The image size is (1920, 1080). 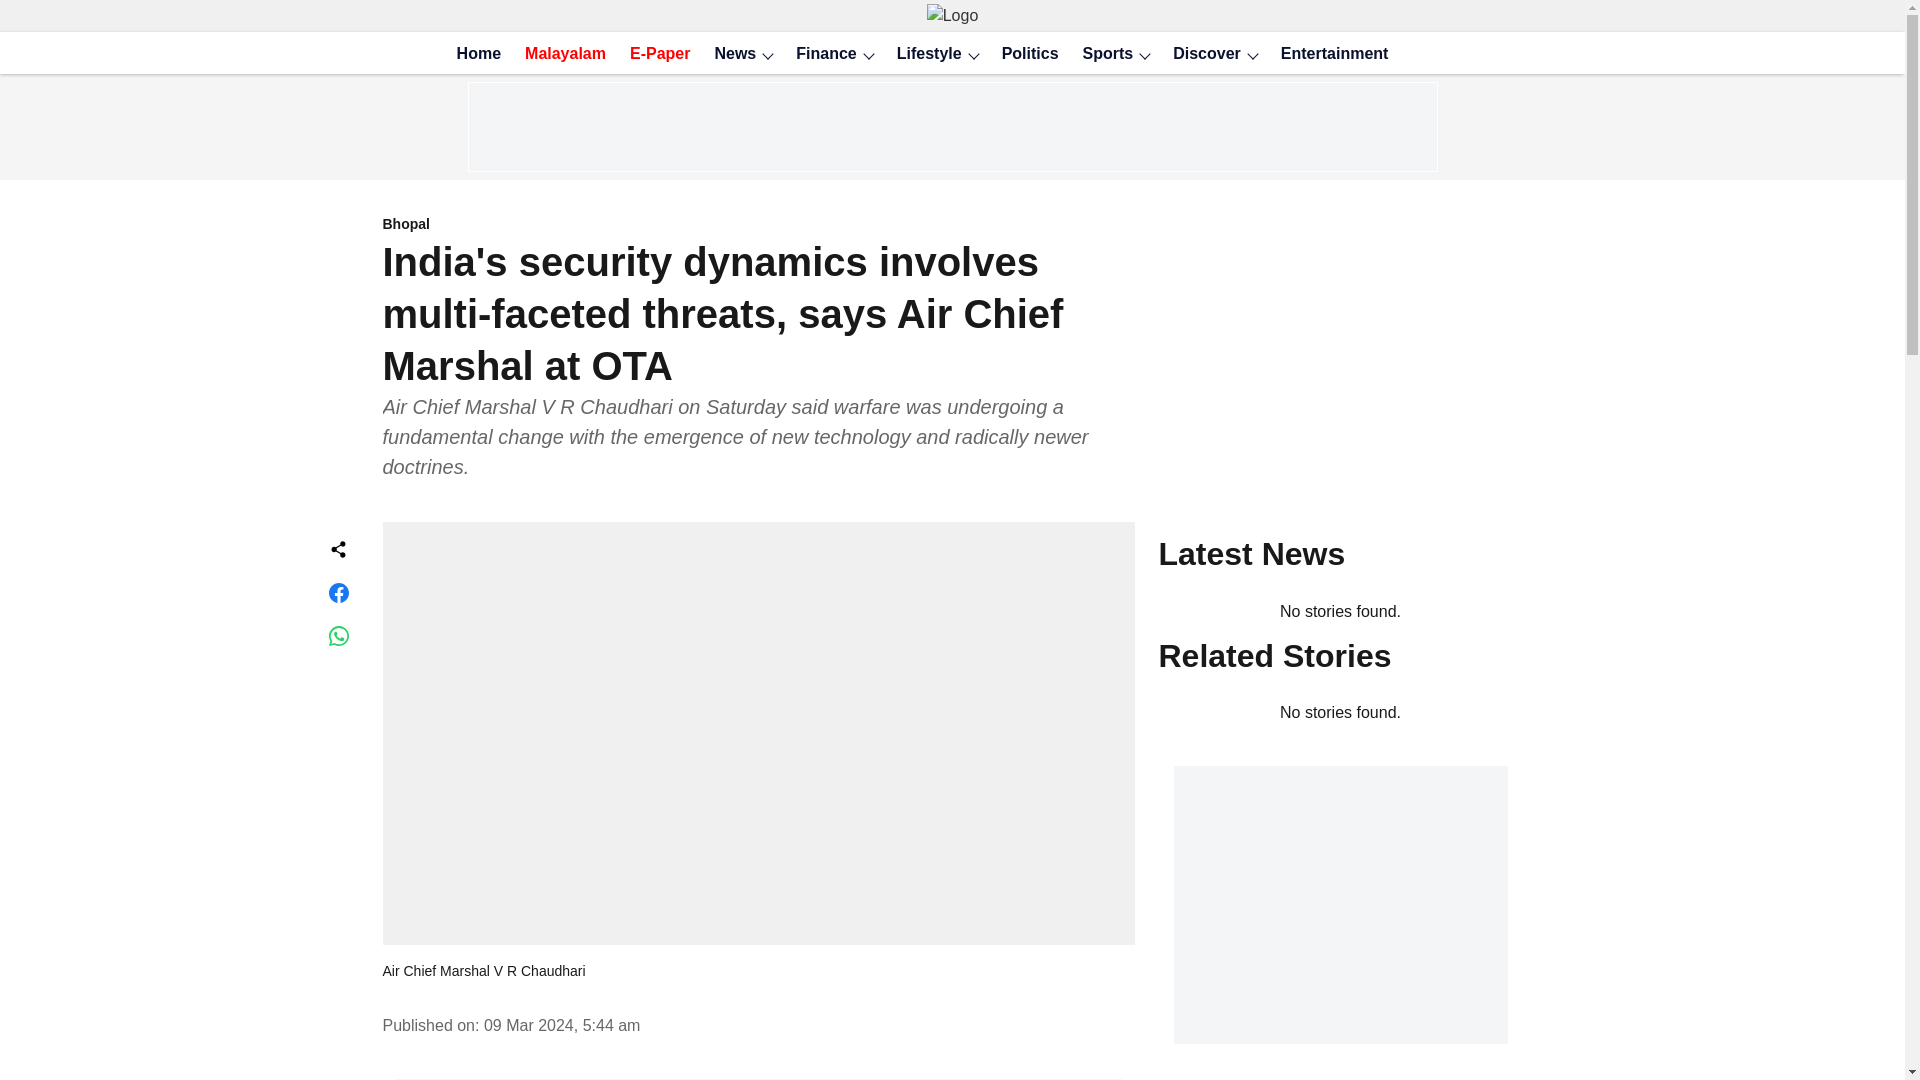 What do you see at coordinates (1102, 54) in the screenshot?
I see `Sports` at bounding box center [1102, 54].